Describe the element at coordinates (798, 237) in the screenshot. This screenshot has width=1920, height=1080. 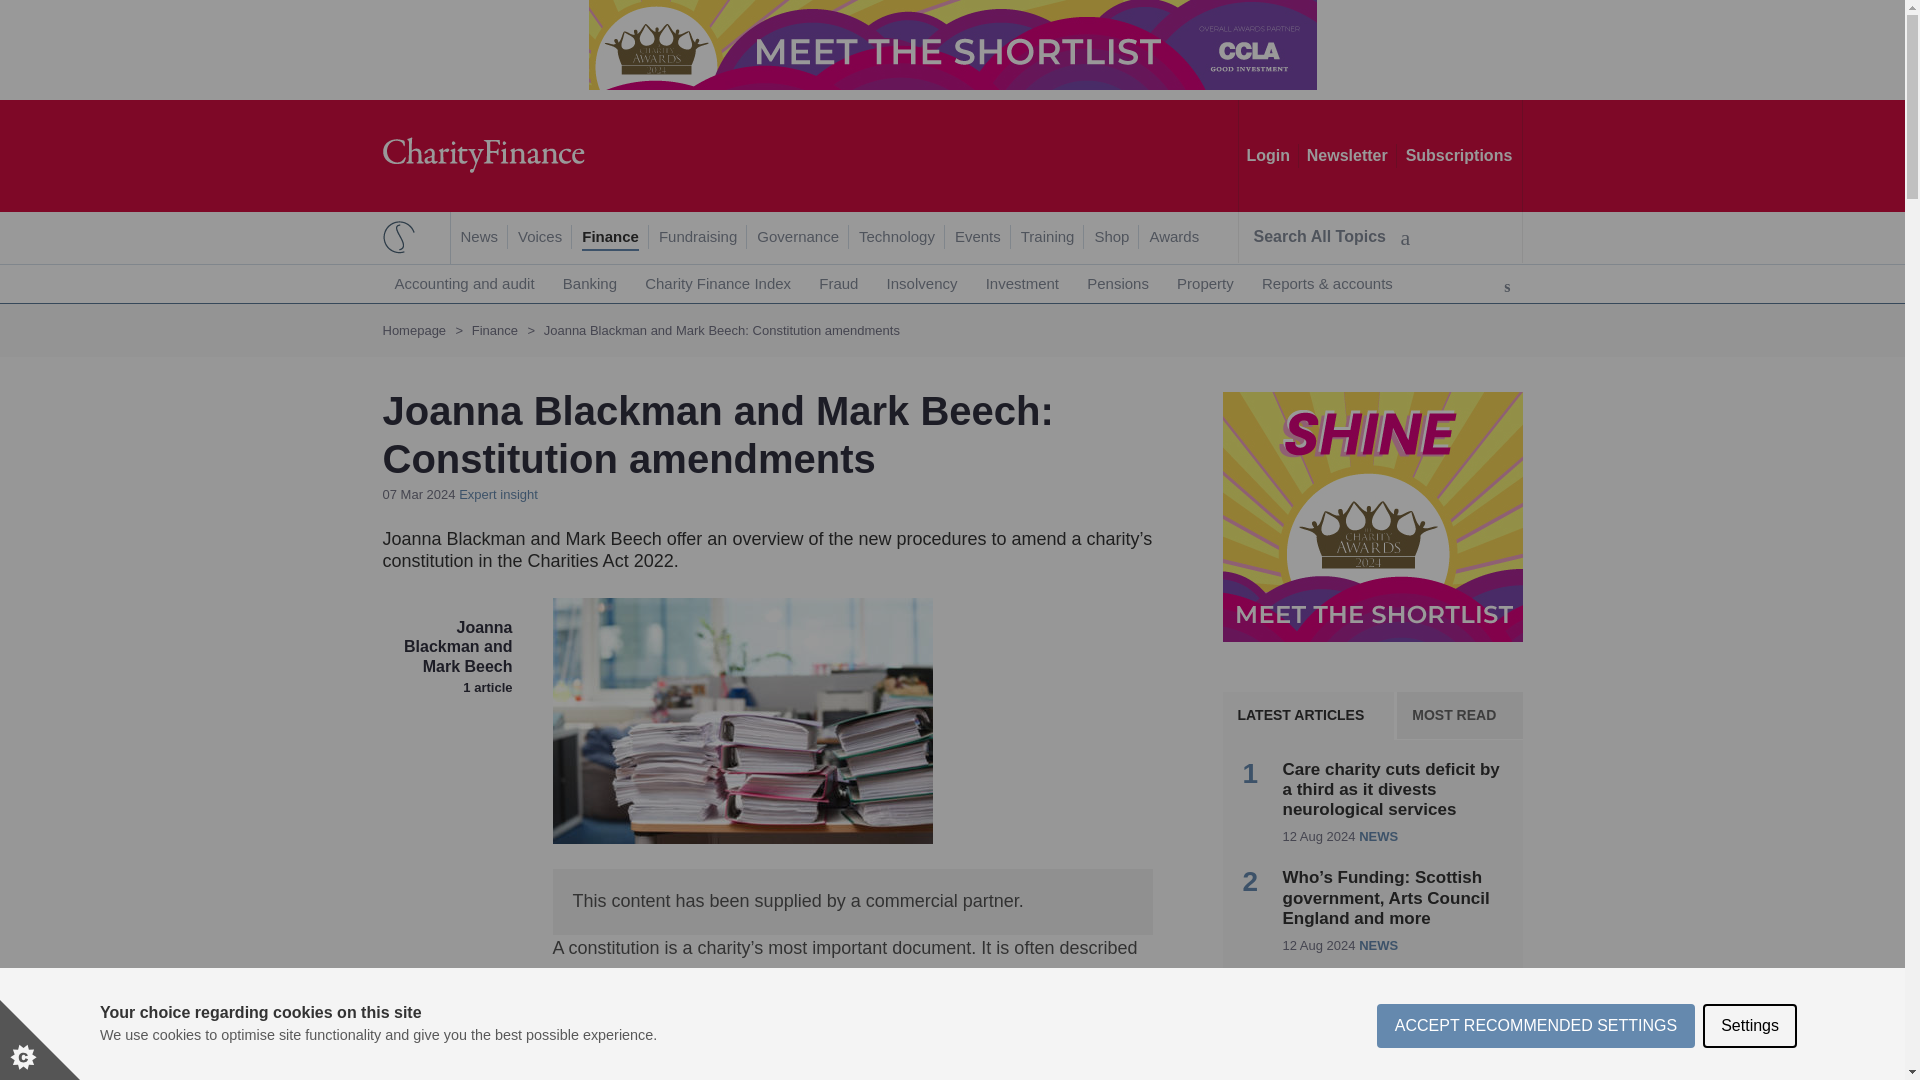
I see `Governance` at that location.